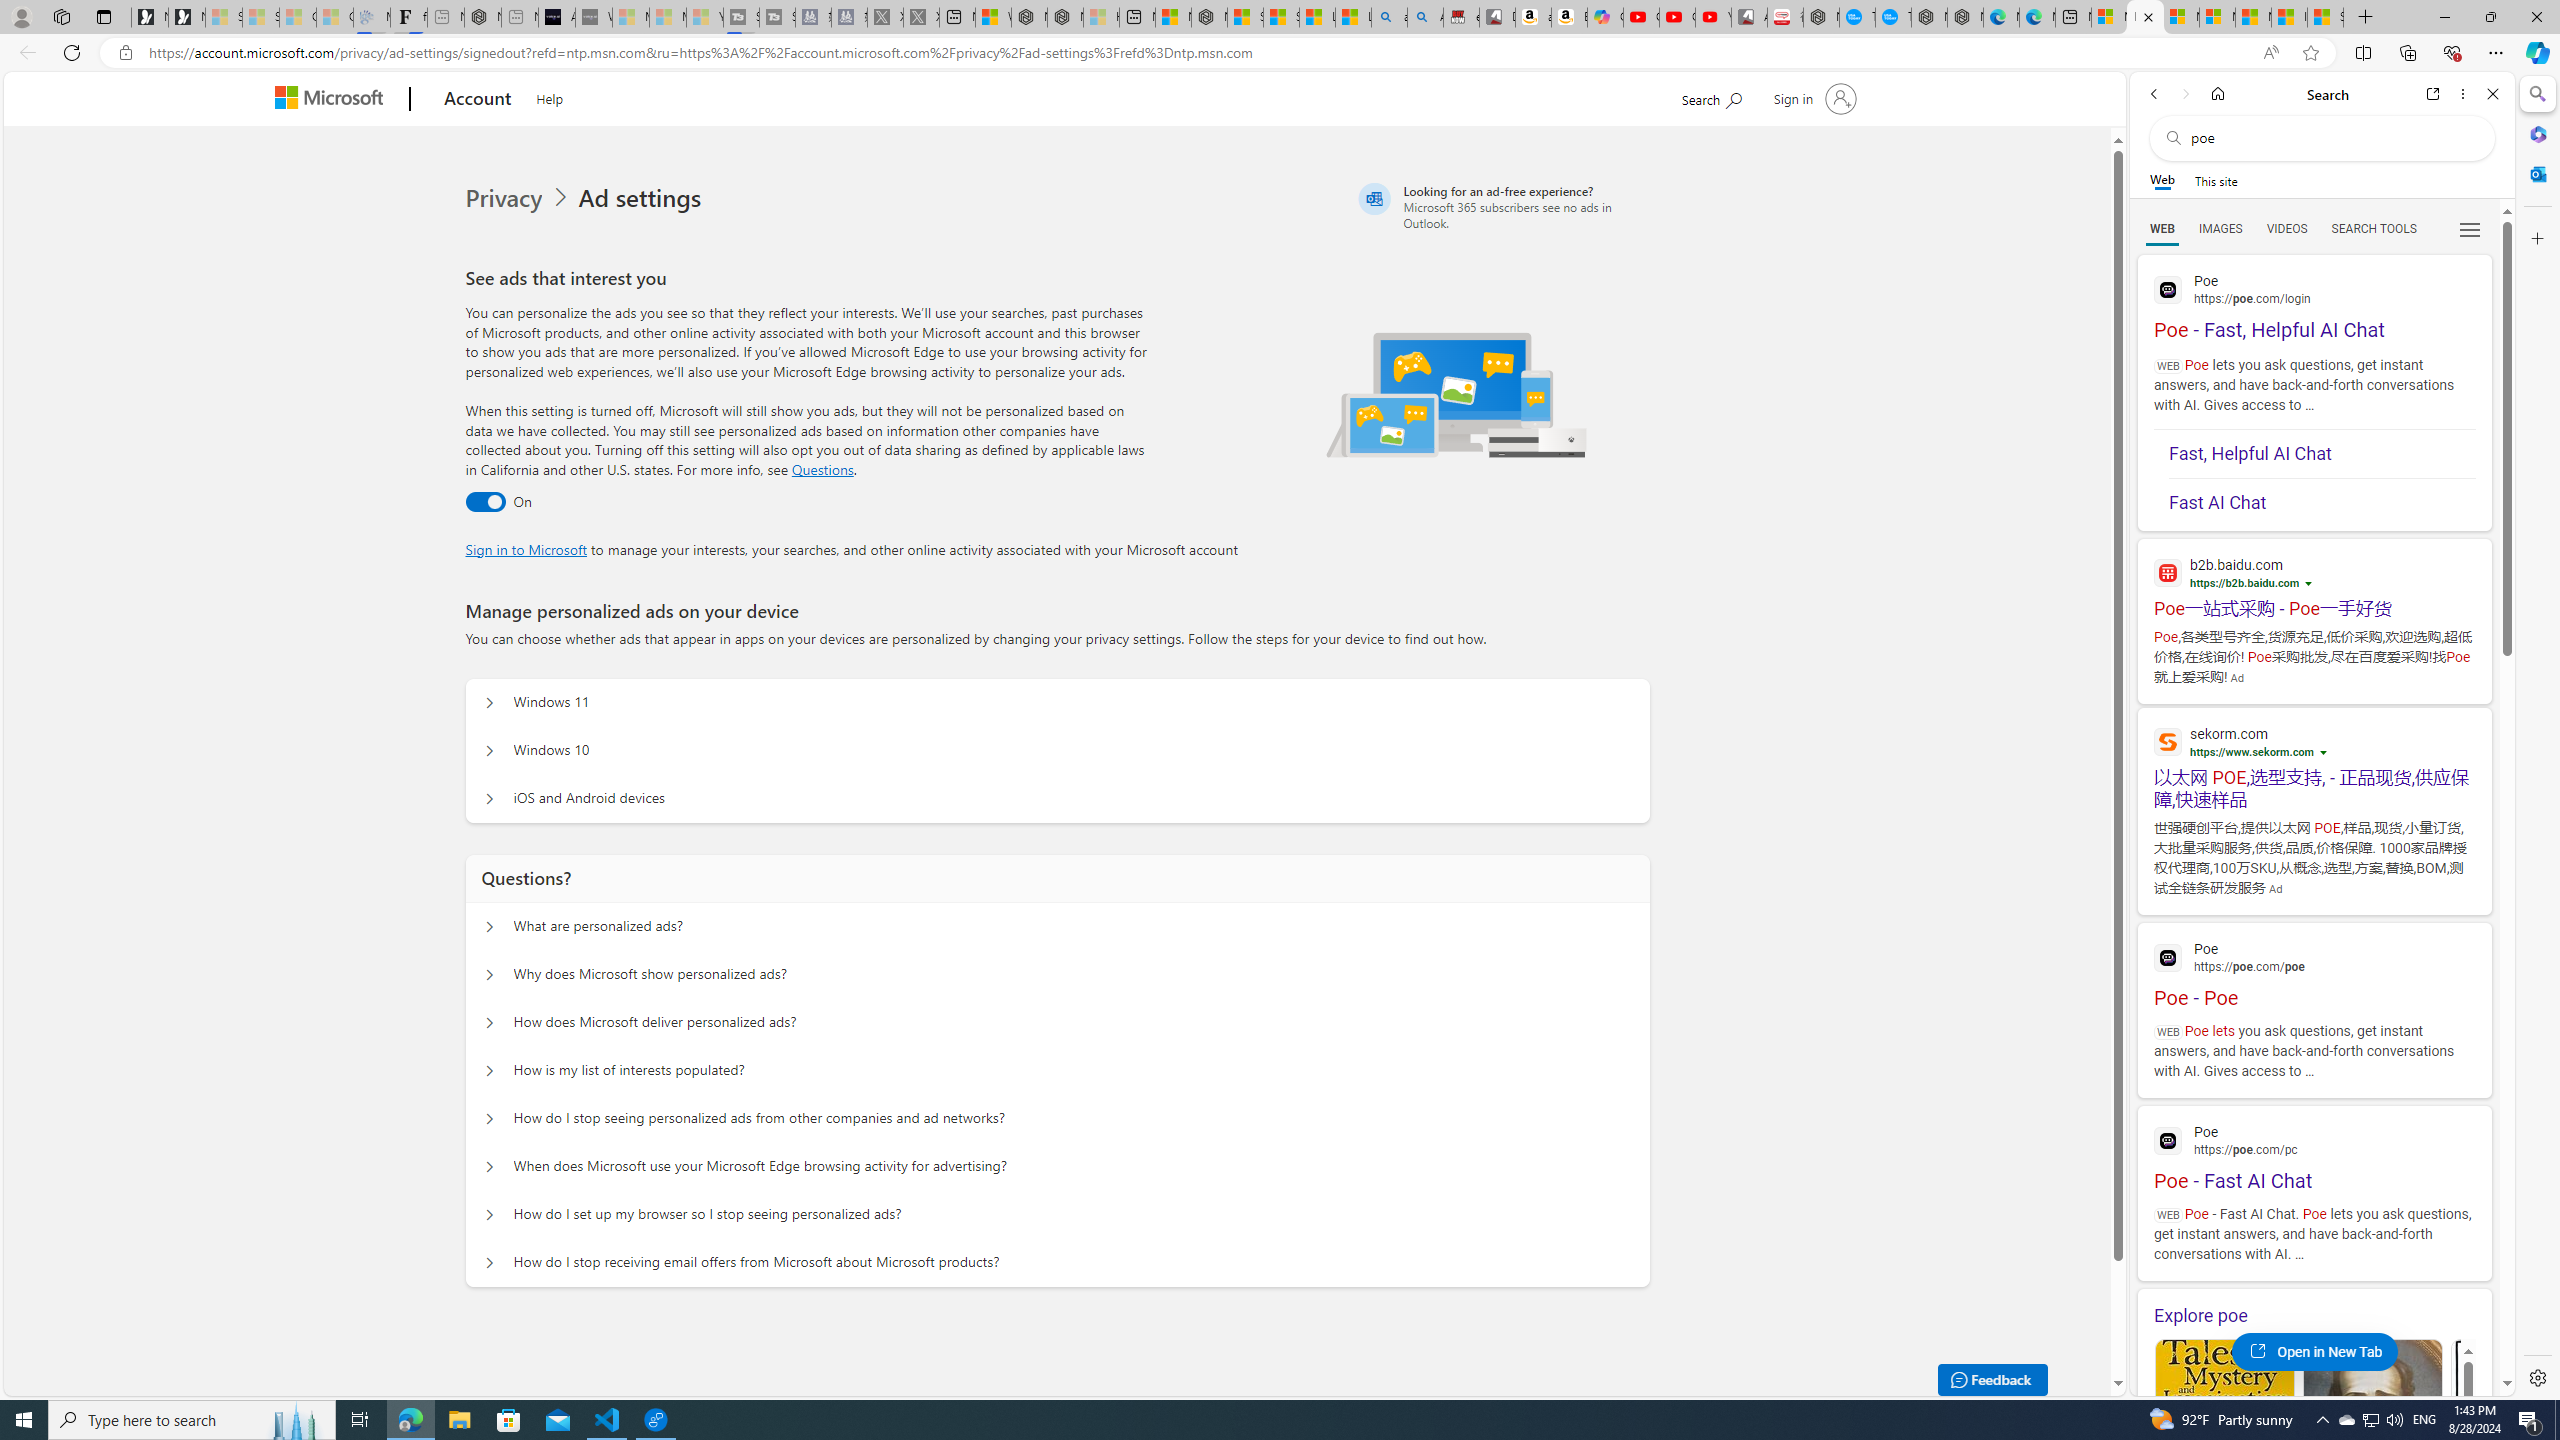  Describe the element at coordinates (2168, 1141) in the screenshot. I see `Global web icon` at that location.